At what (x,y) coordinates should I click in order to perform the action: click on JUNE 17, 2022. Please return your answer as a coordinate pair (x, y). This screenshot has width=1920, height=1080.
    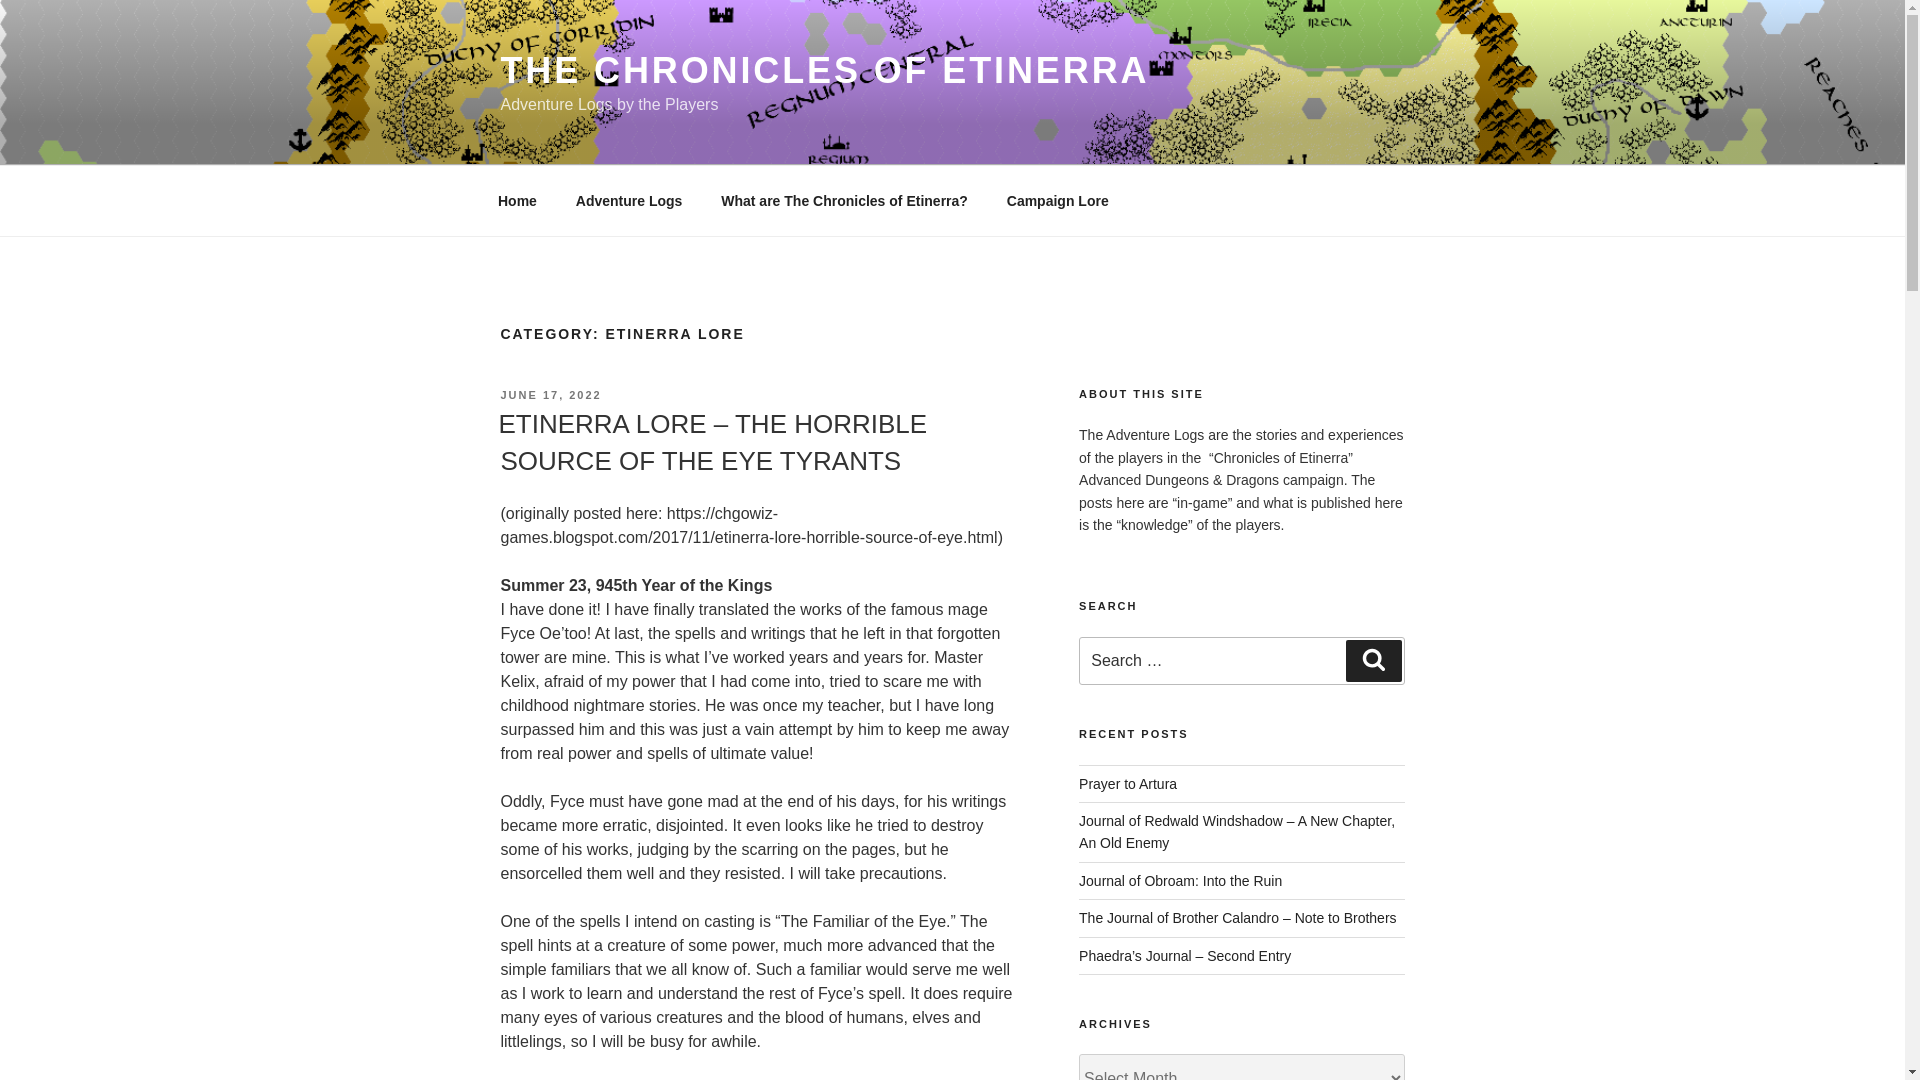
    Looking at the image, I should click on (550, 394).